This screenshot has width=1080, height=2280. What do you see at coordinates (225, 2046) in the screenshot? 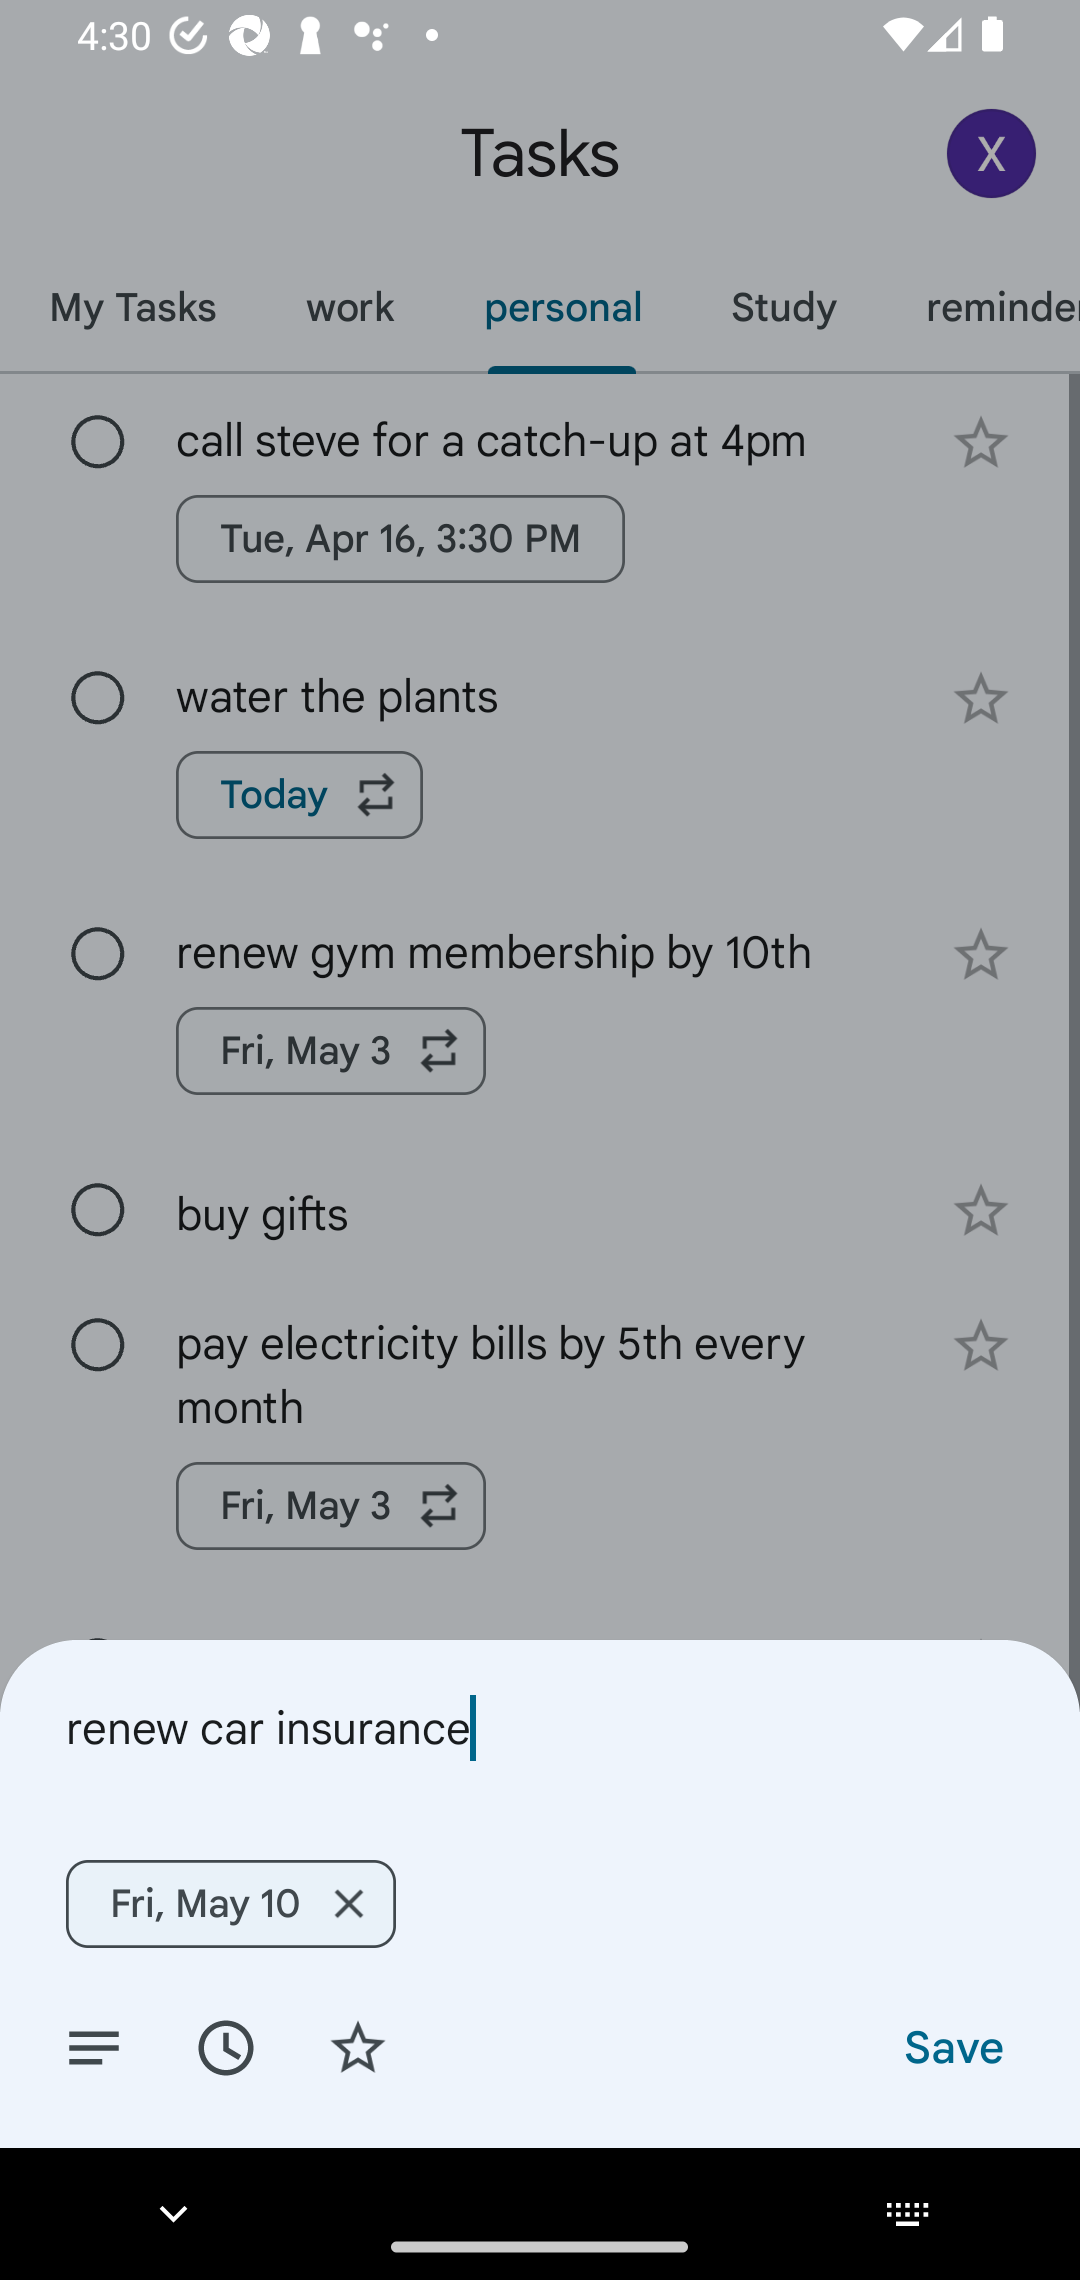
I see `Set date/time` at bounding box center [225, 2046].